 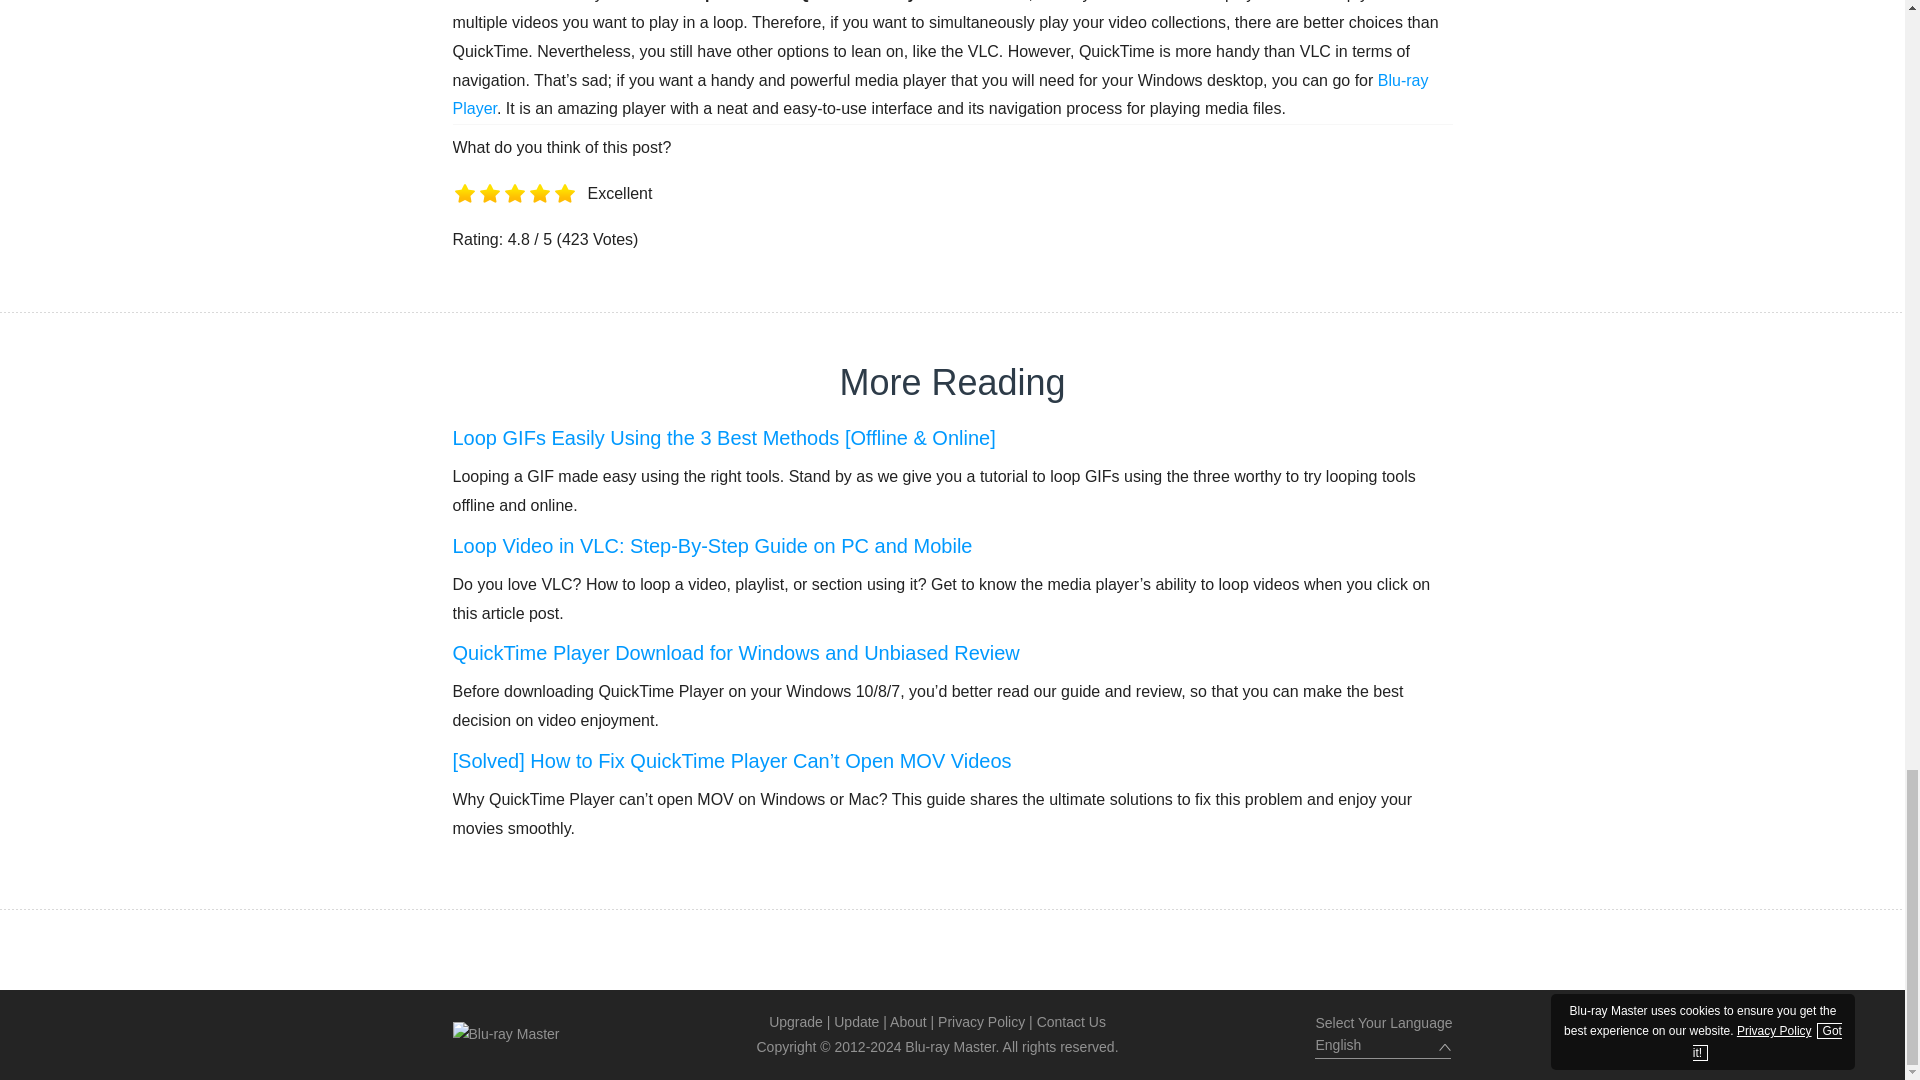 I want to click on 3, so click(x=514, y=217).